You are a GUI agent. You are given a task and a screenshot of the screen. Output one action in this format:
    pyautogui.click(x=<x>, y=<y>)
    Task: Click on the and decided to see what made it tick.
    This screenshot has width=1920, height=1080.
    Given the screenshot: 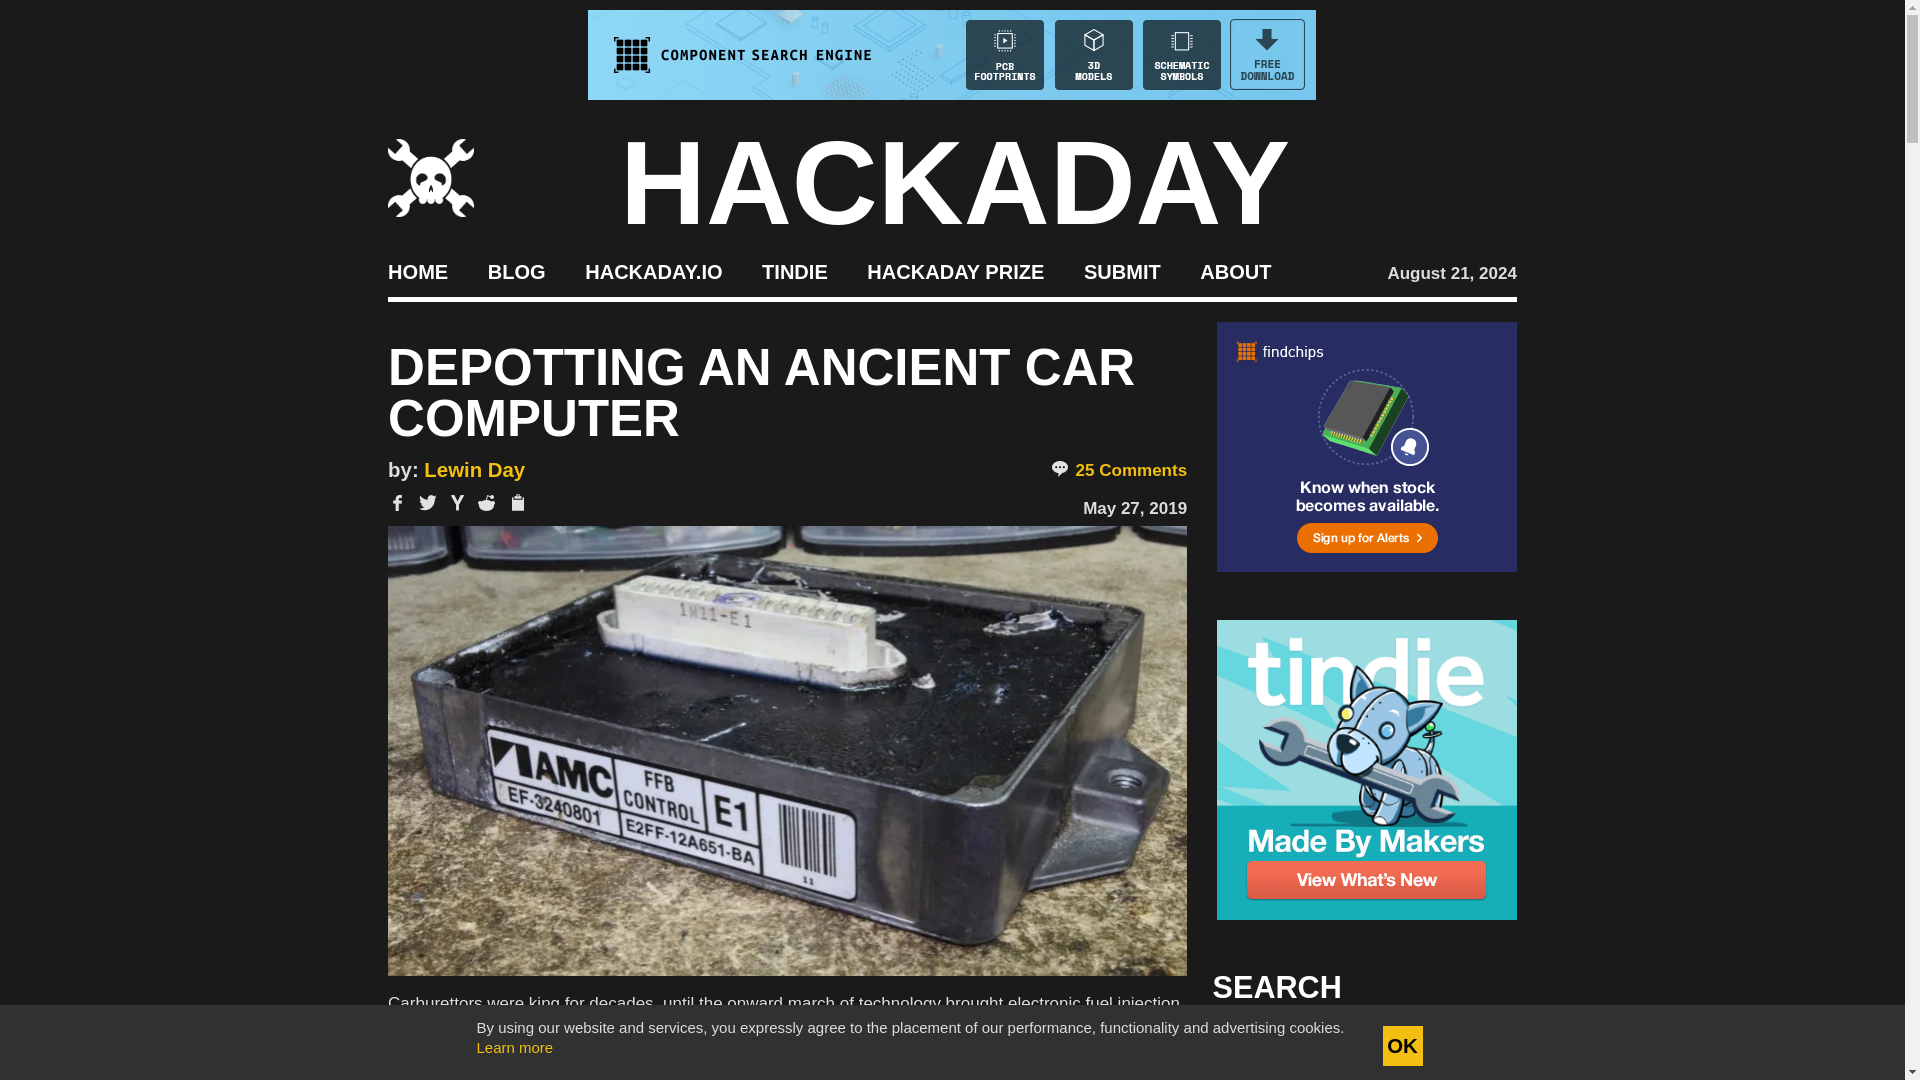 What is the action you would take?
    pyautogui.click(x=786, y=1072)
    